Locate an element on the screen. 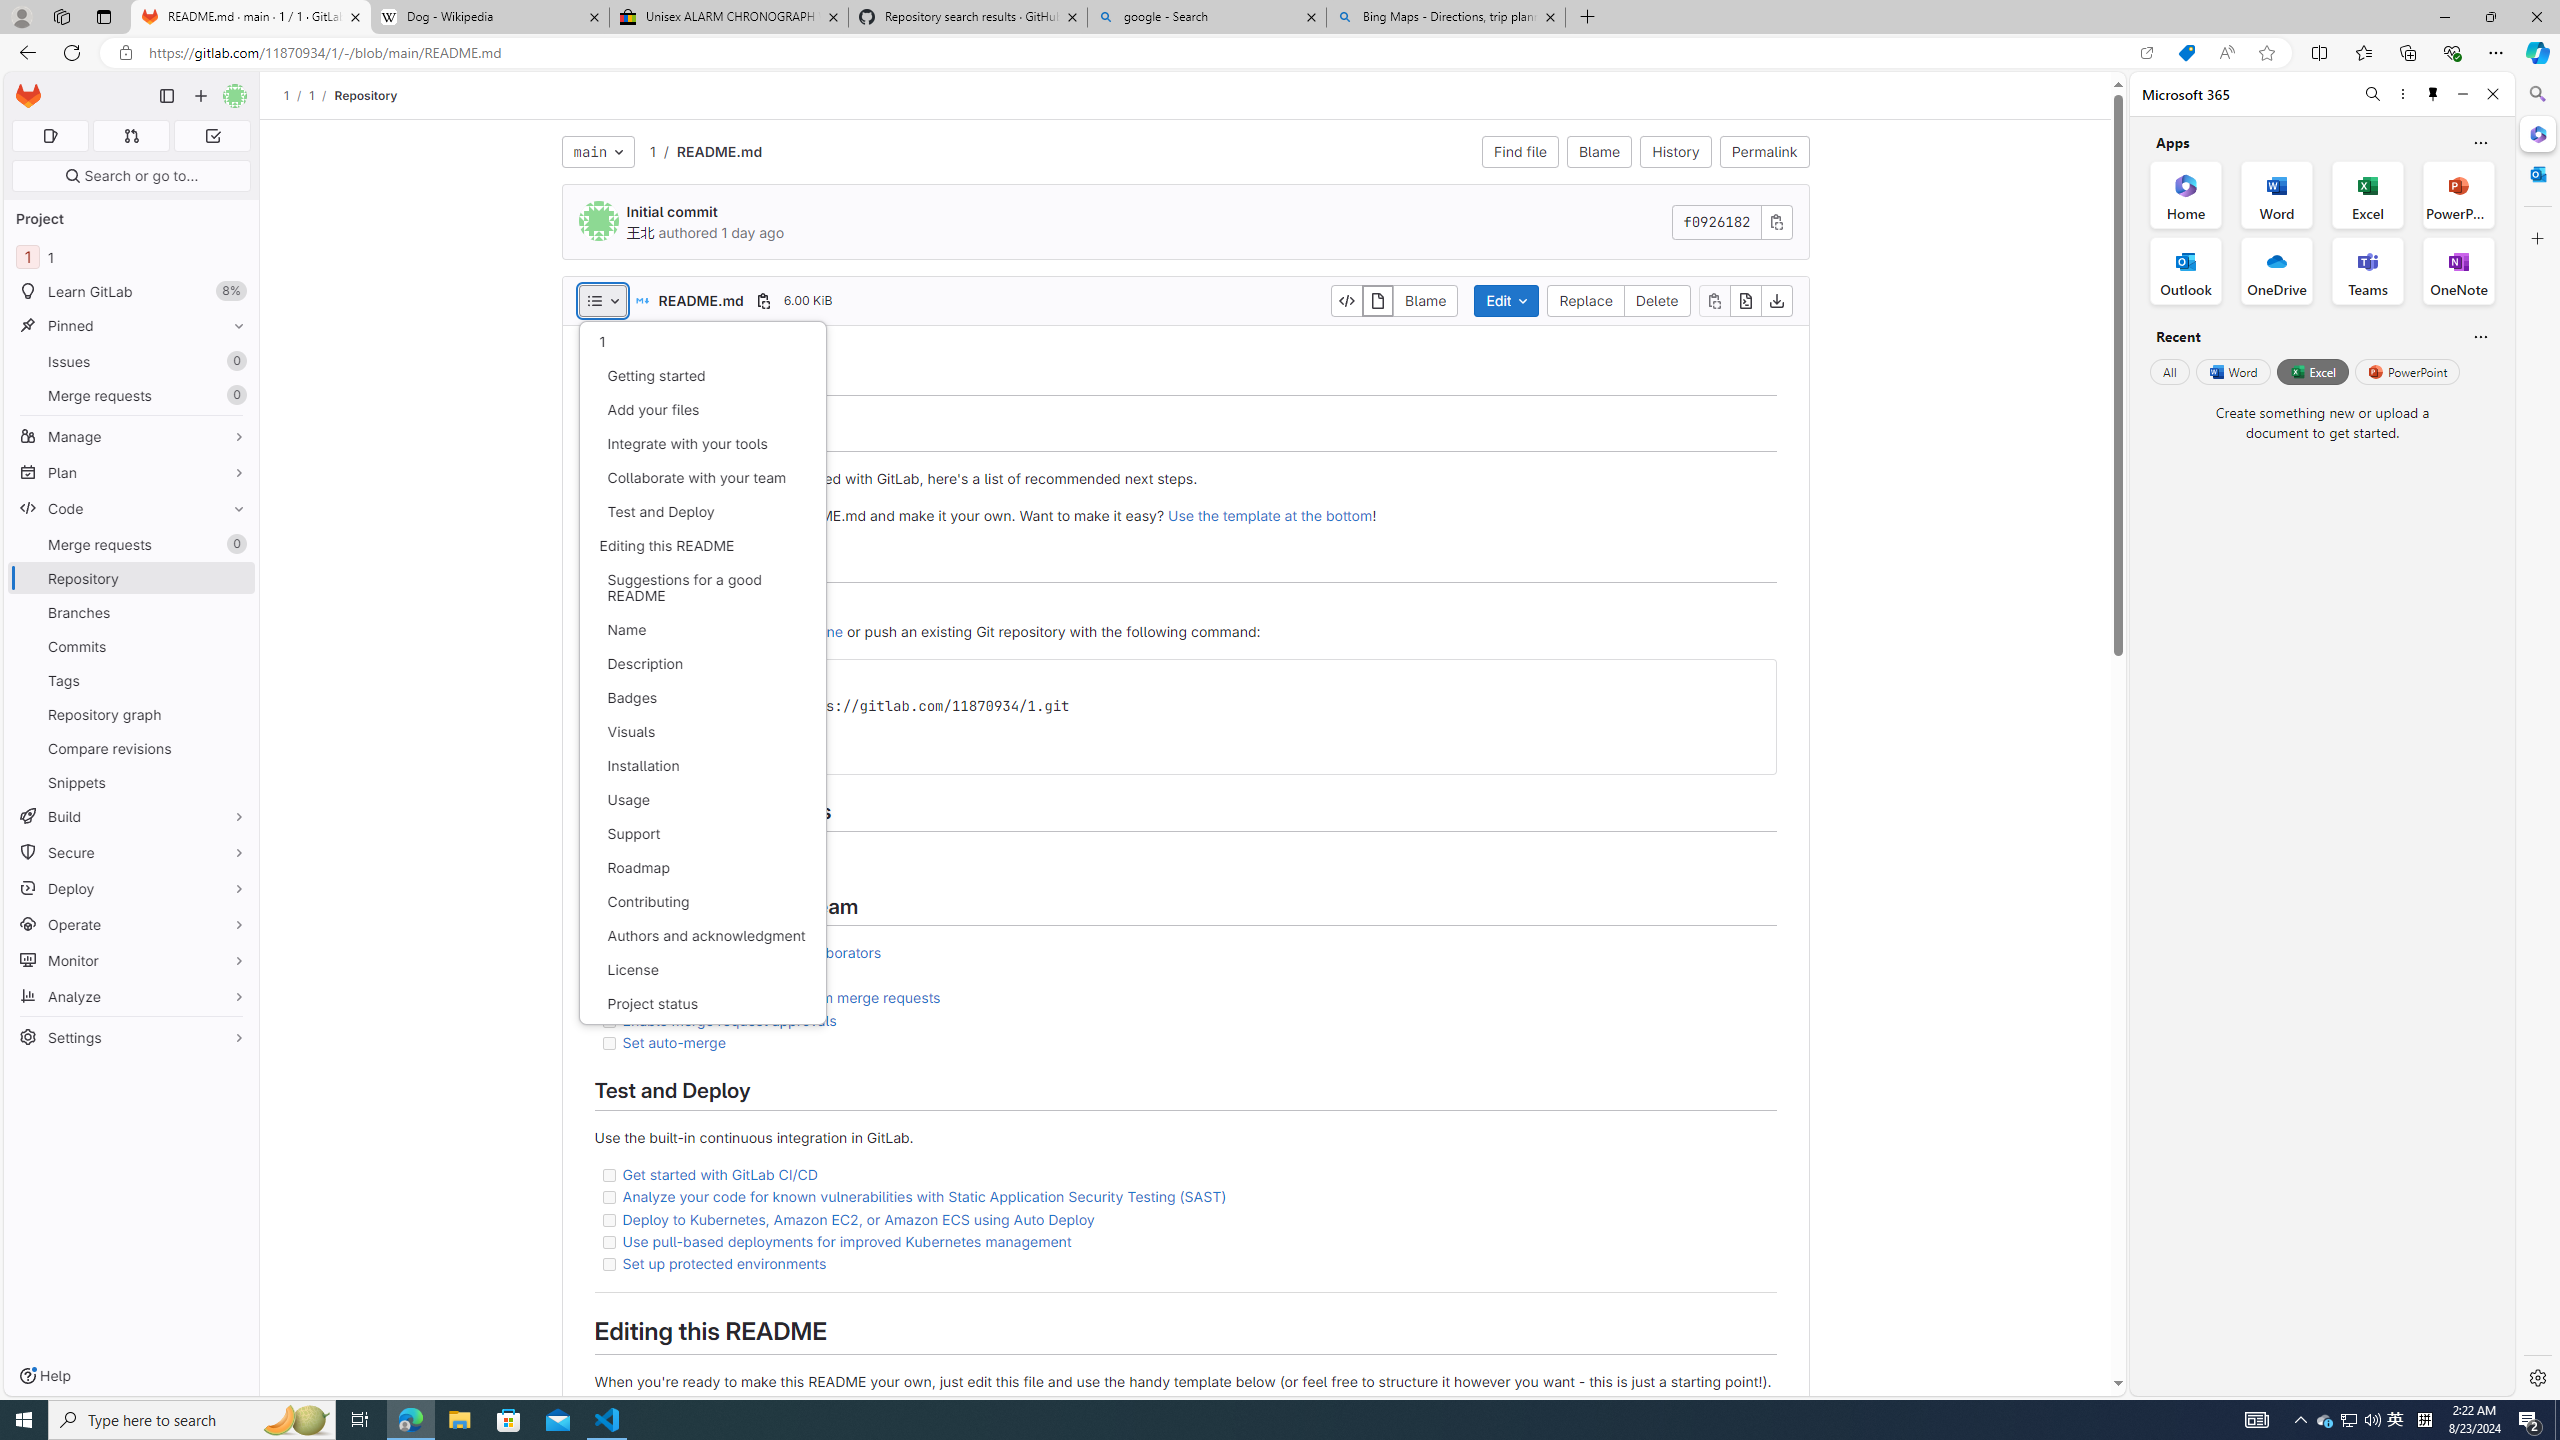  makeareadme.com is located at coordinates (727, 1402).